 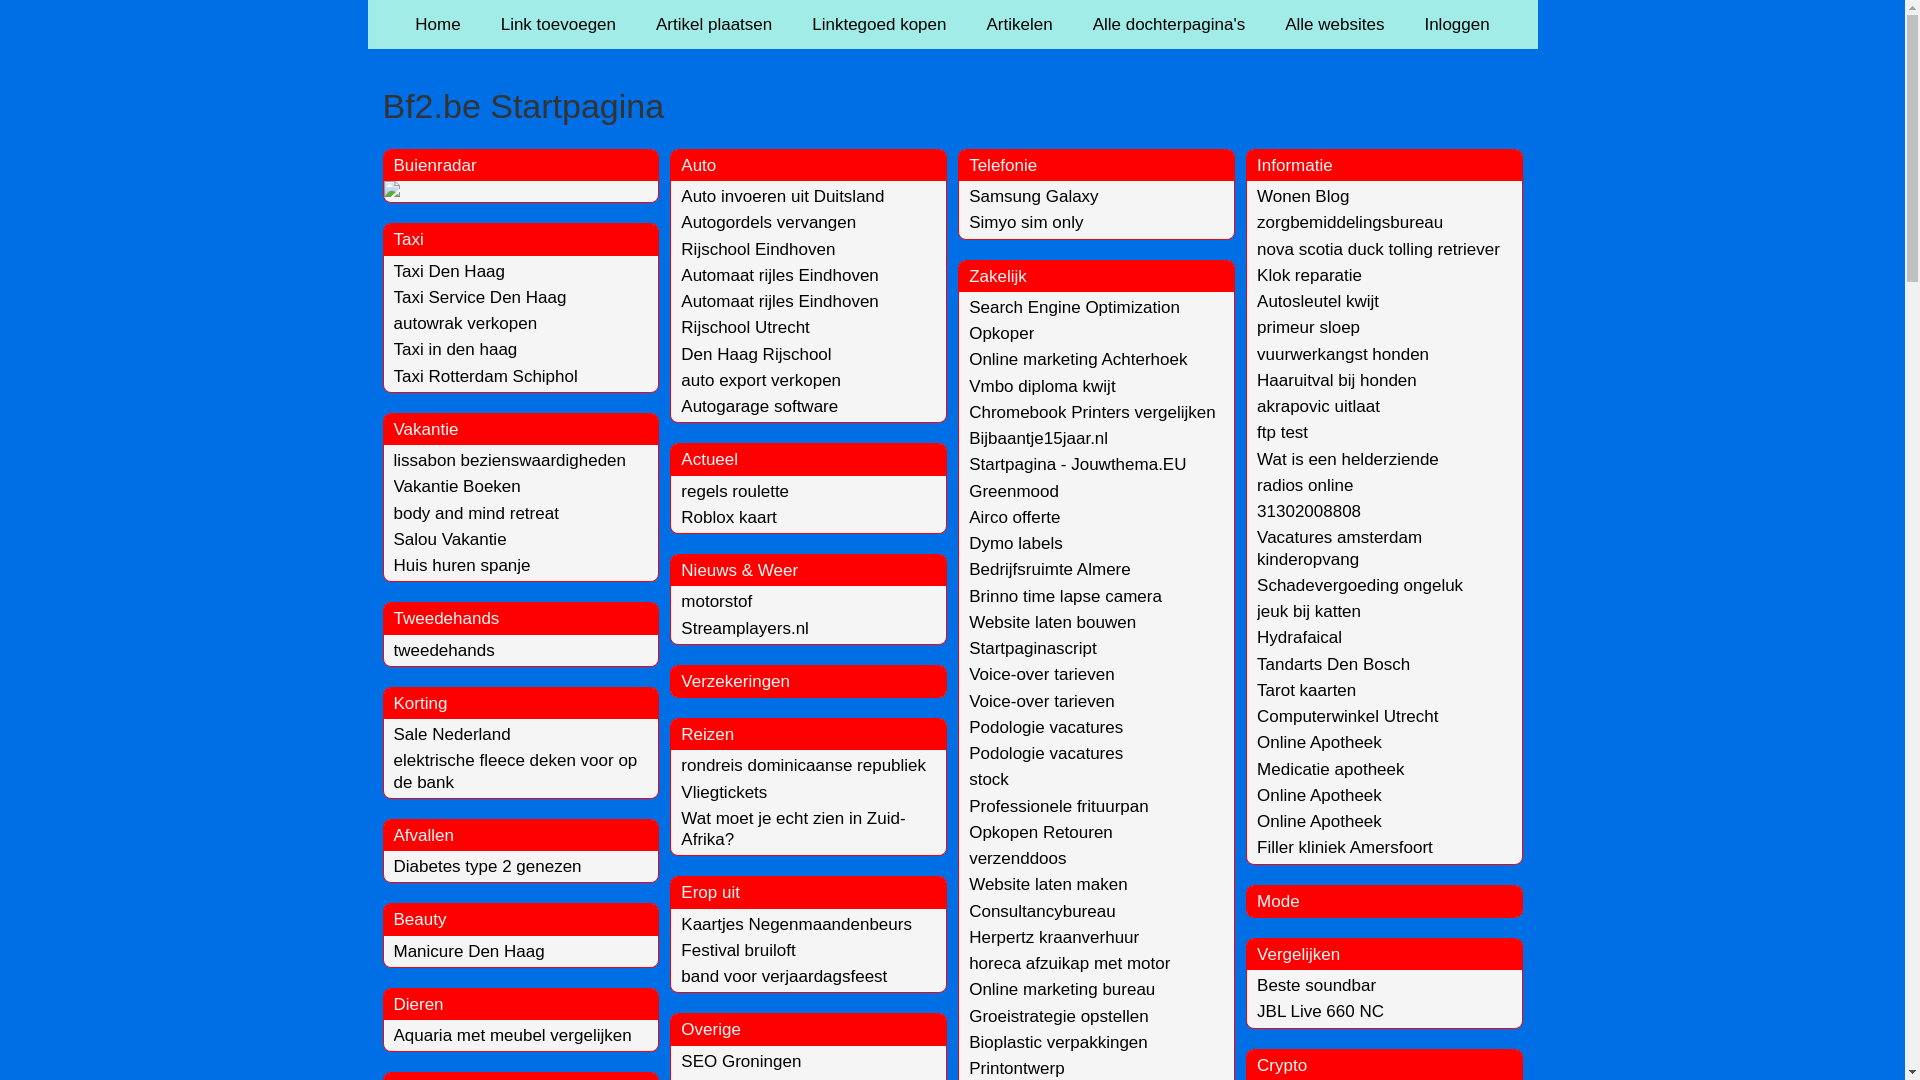 What do you see at coordinates (708, 734) in the screenshot?
I see `Reizen` at bounding box center [708, 734].